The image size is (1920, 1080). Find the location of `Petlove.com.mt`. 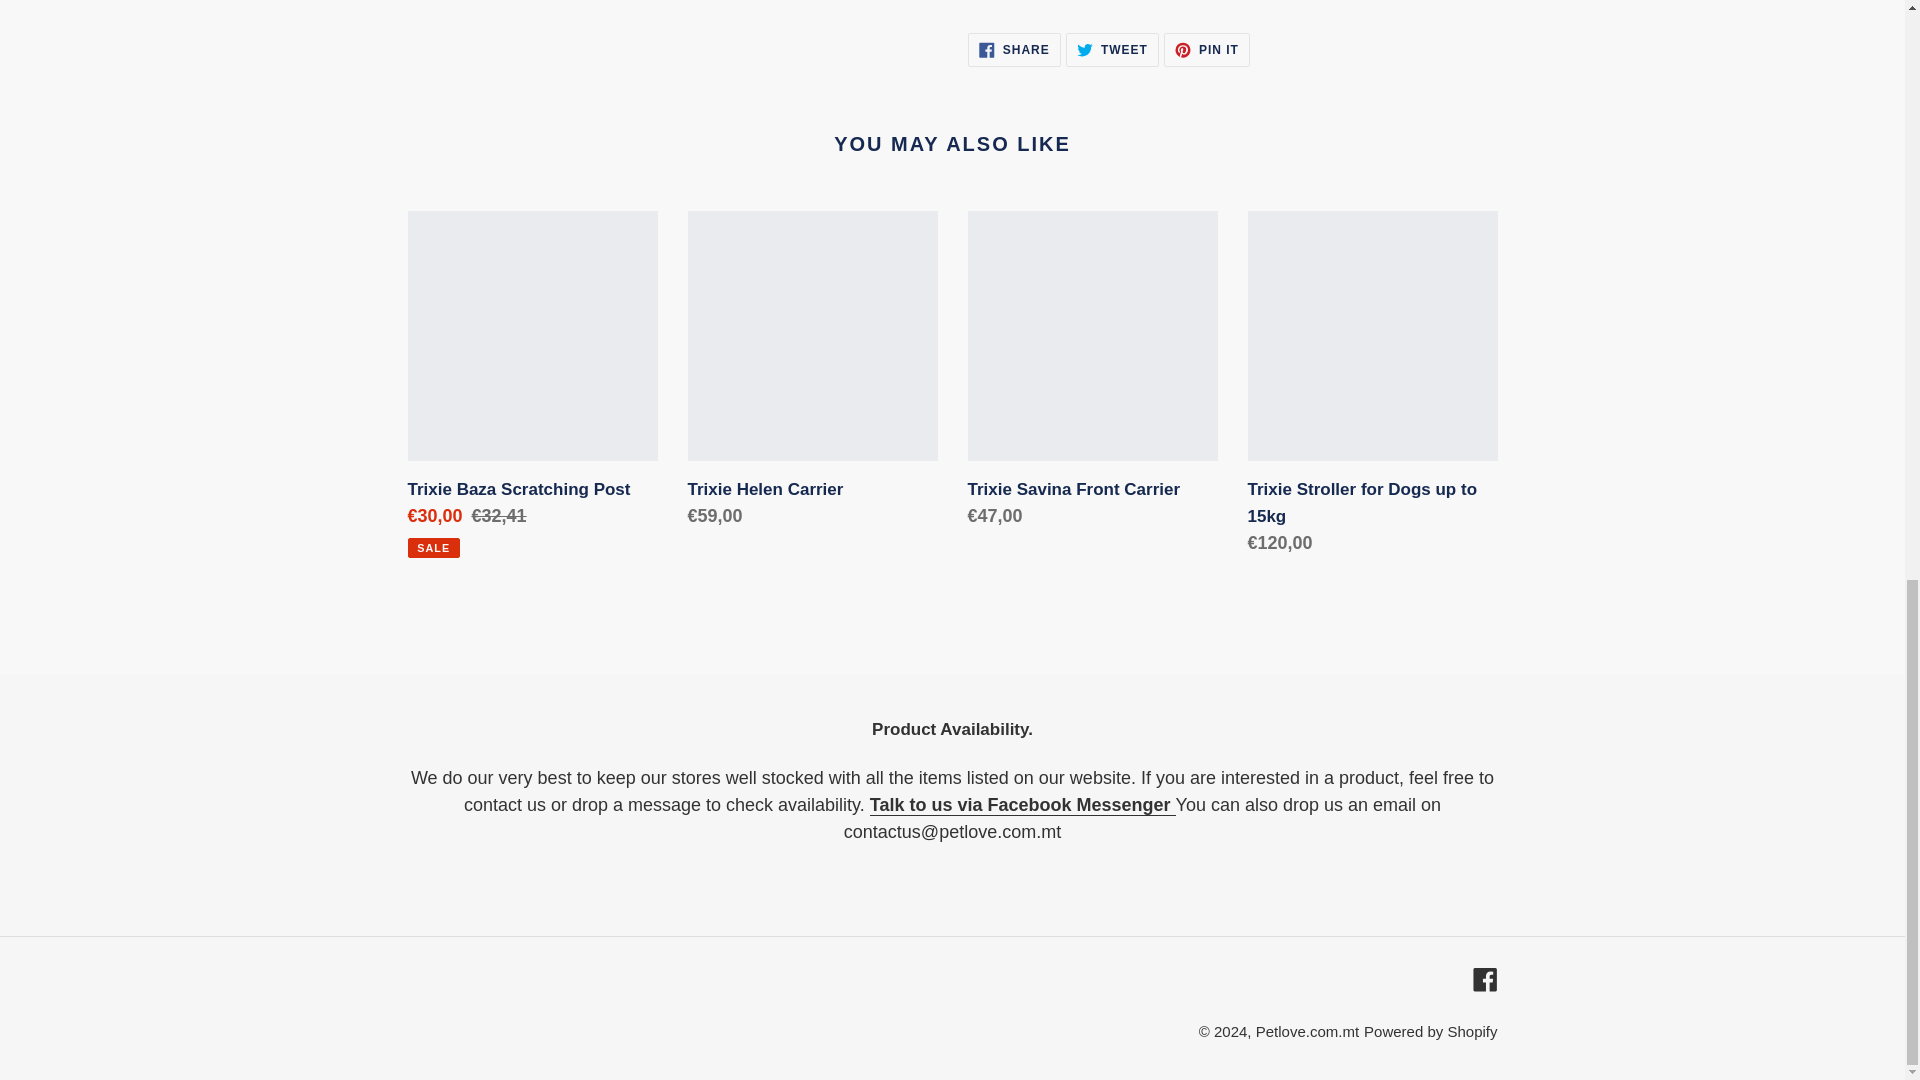

Petlove.com.mt is located at coordinates (1022, 805).